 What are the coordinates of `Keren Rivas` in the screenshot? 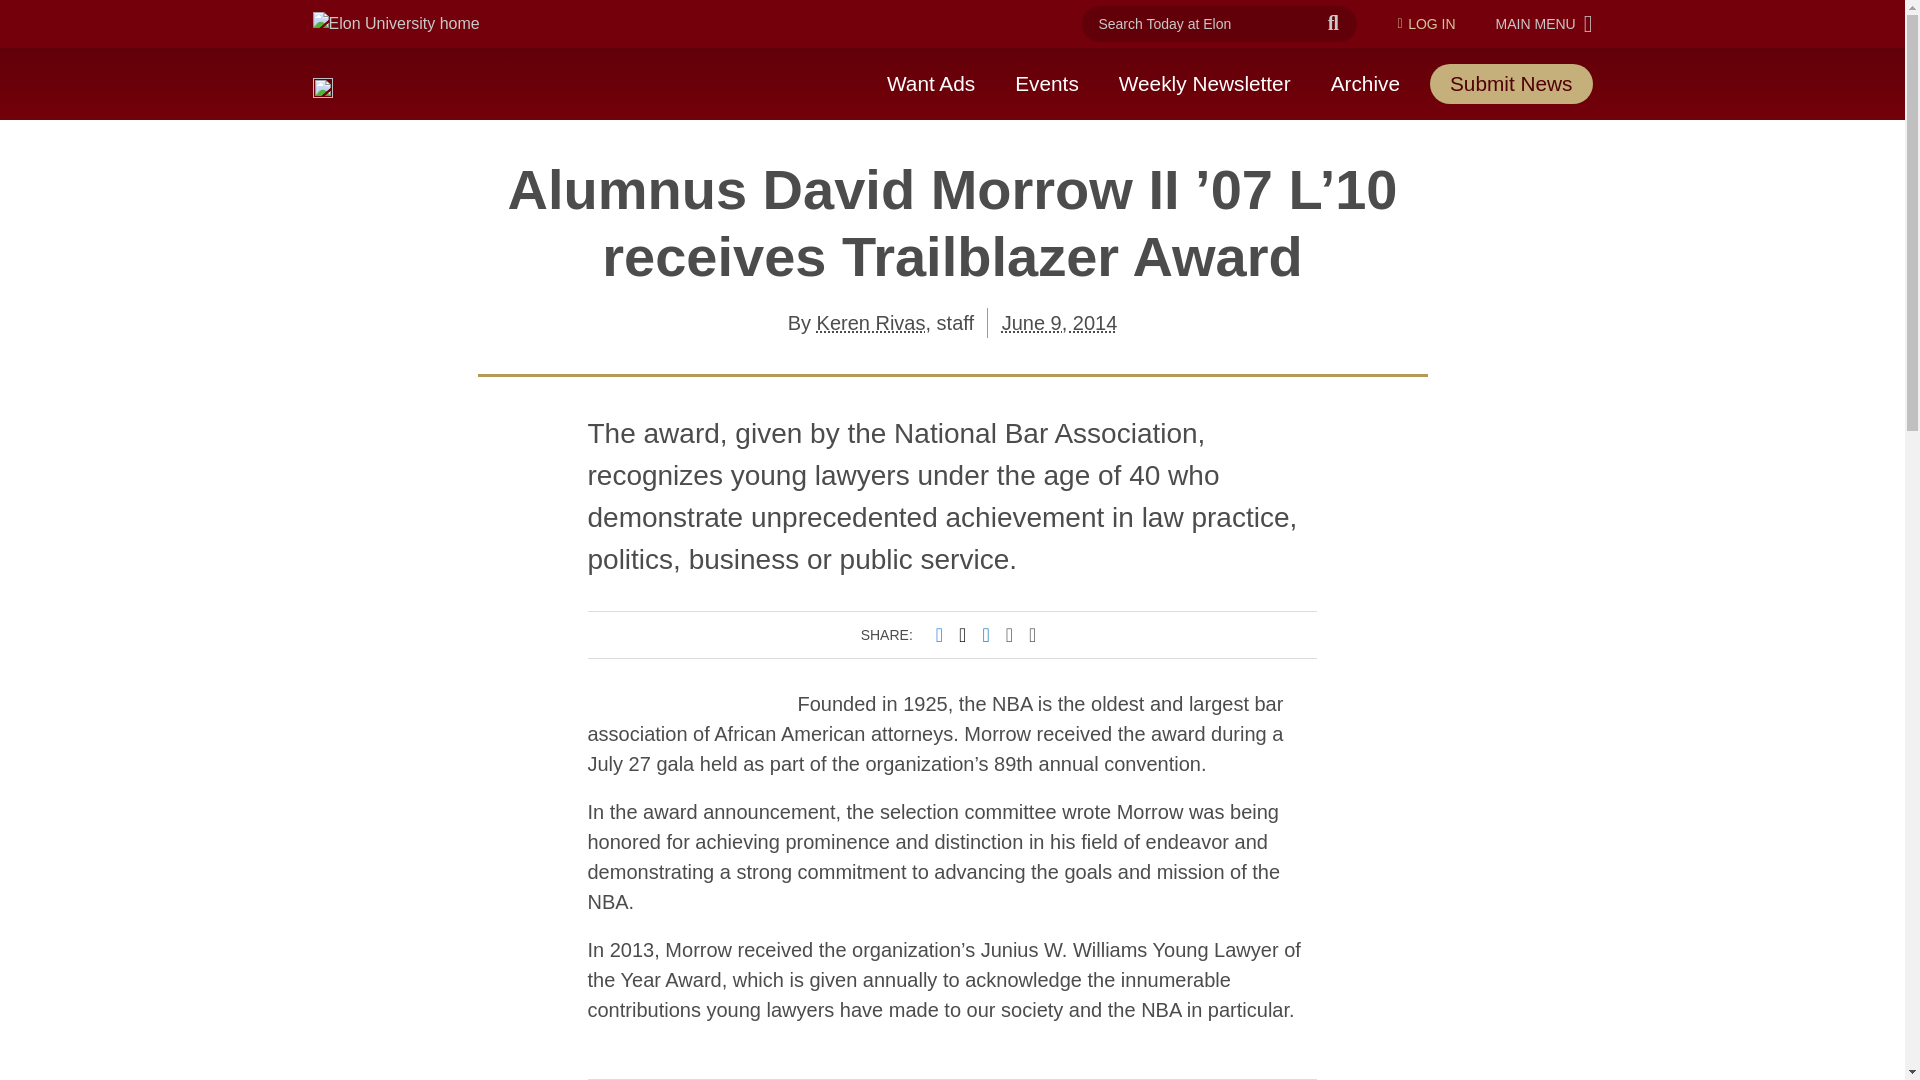 It's located at (1366, 83).